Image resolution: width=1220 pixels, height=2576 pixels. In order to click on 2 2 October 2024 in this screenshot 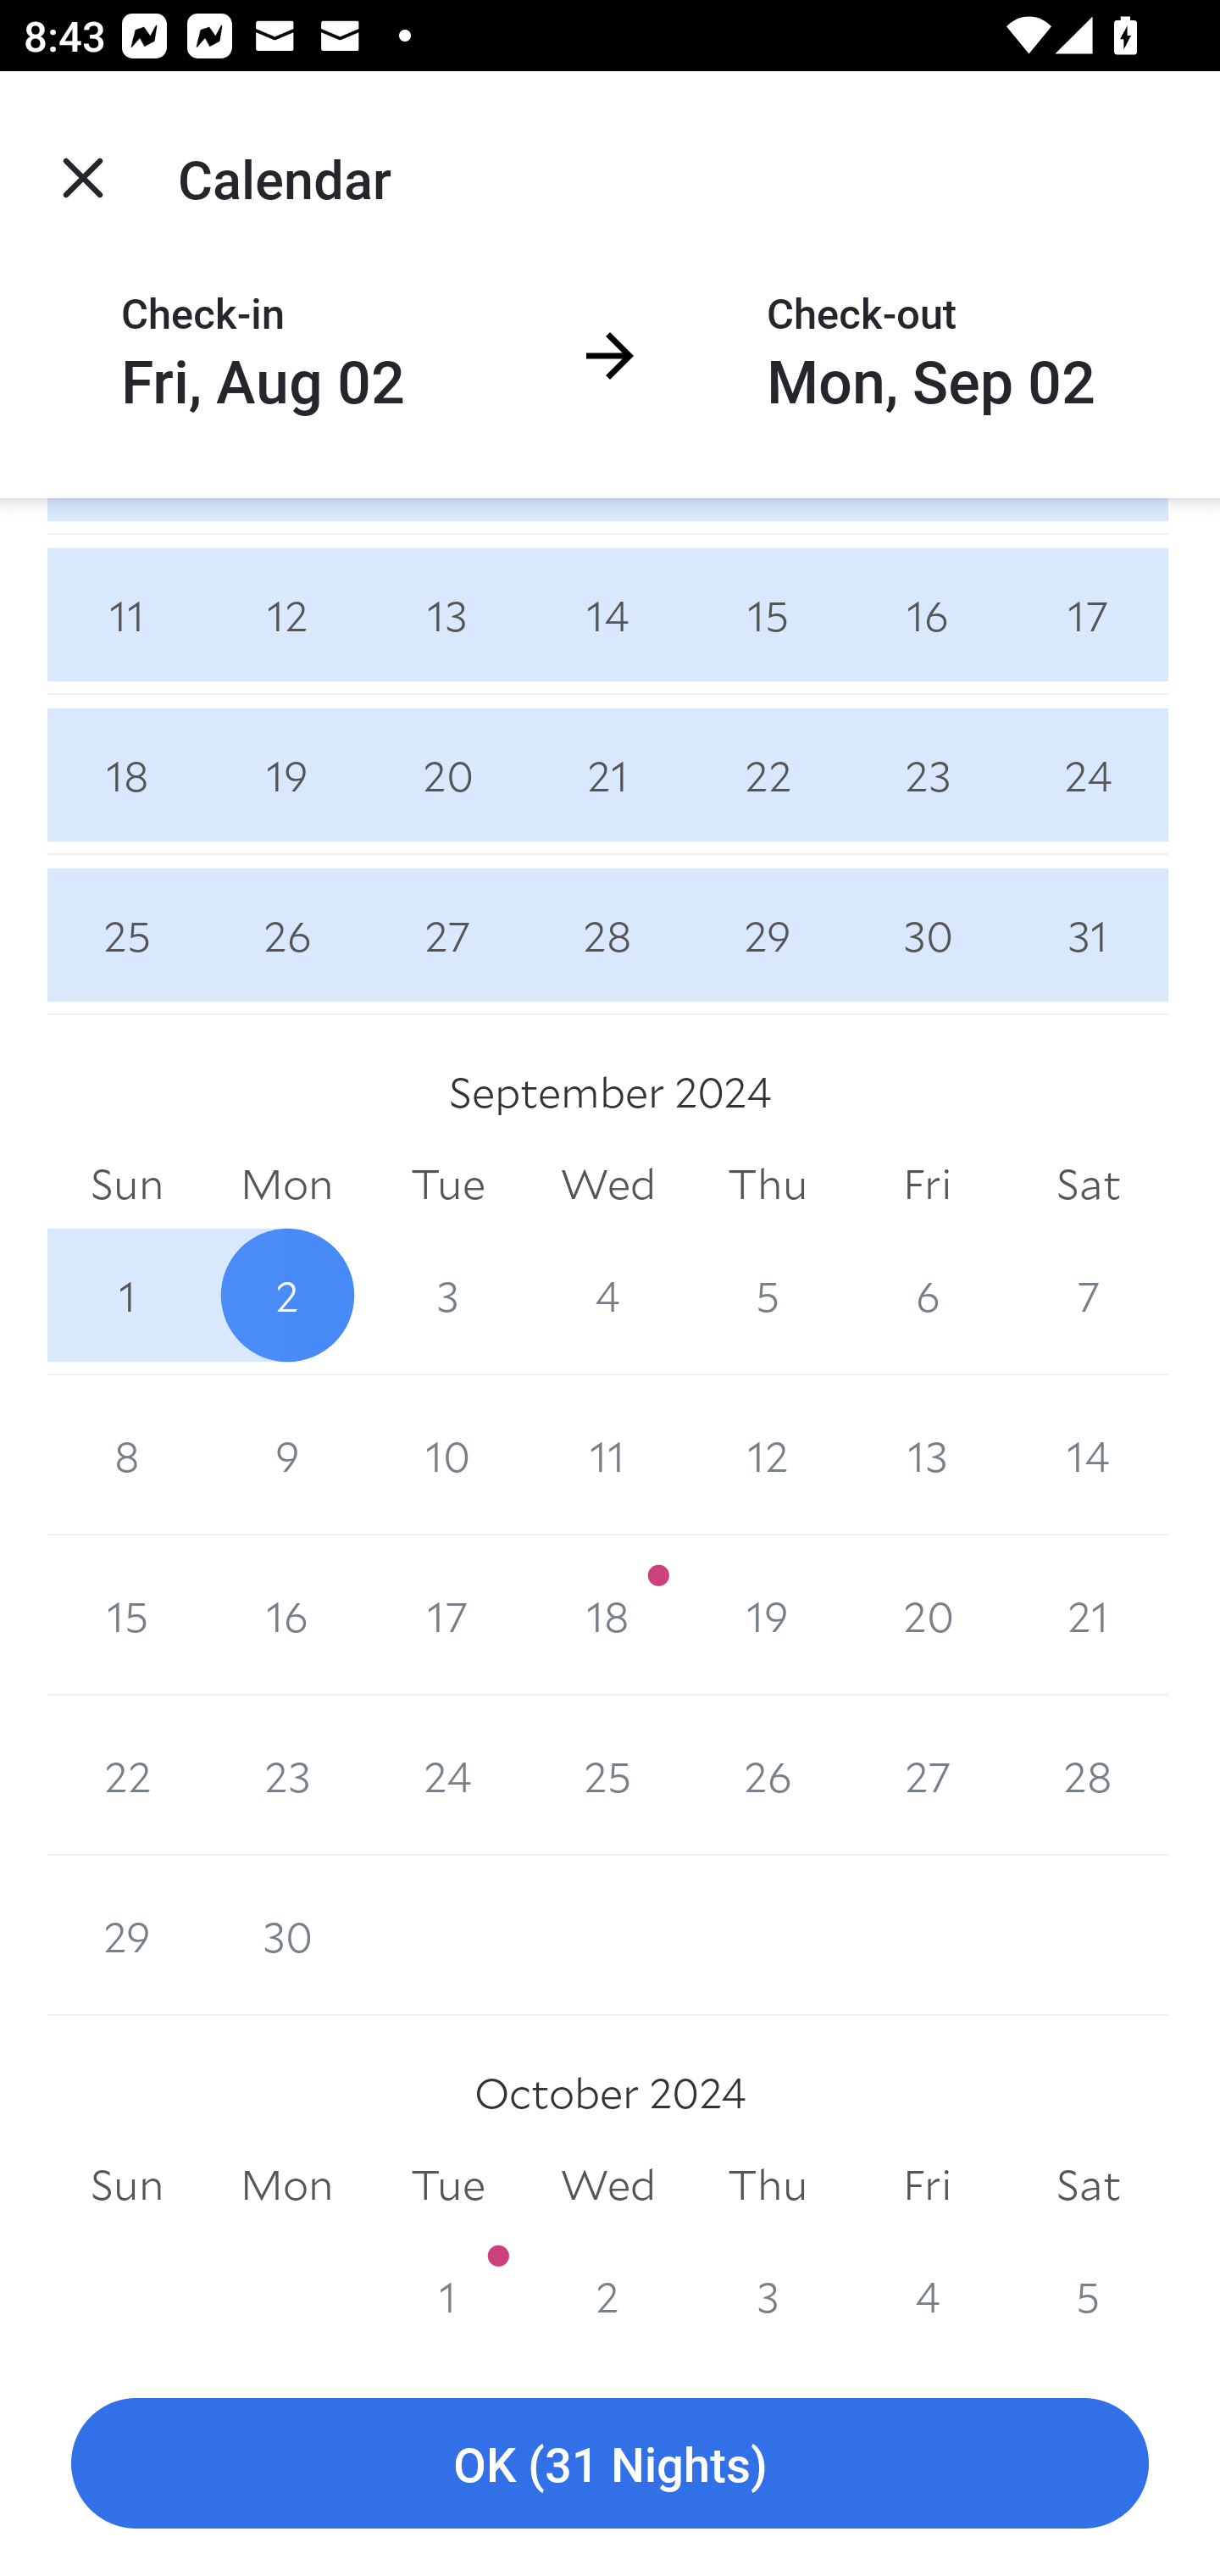, I will do `click(608, 2282)`.